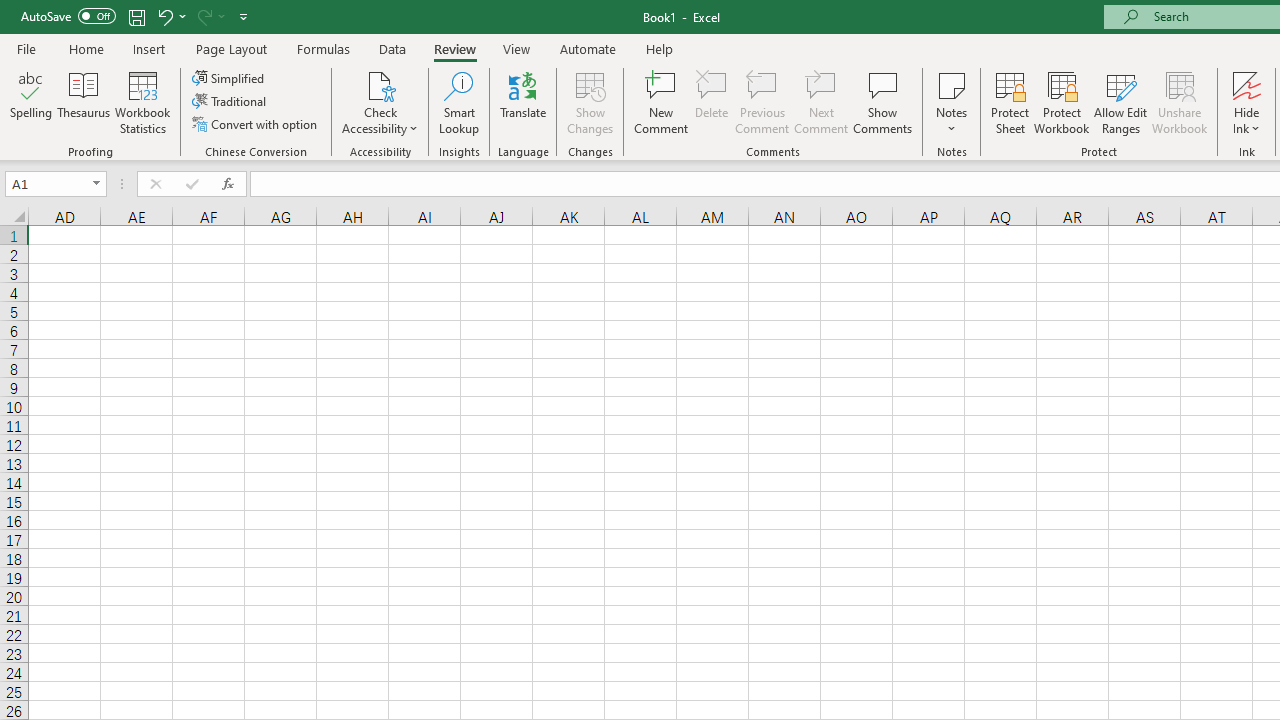 This screenshot has width=1280, height=720. I want to click on Thesaurus..., so click(84, 102).